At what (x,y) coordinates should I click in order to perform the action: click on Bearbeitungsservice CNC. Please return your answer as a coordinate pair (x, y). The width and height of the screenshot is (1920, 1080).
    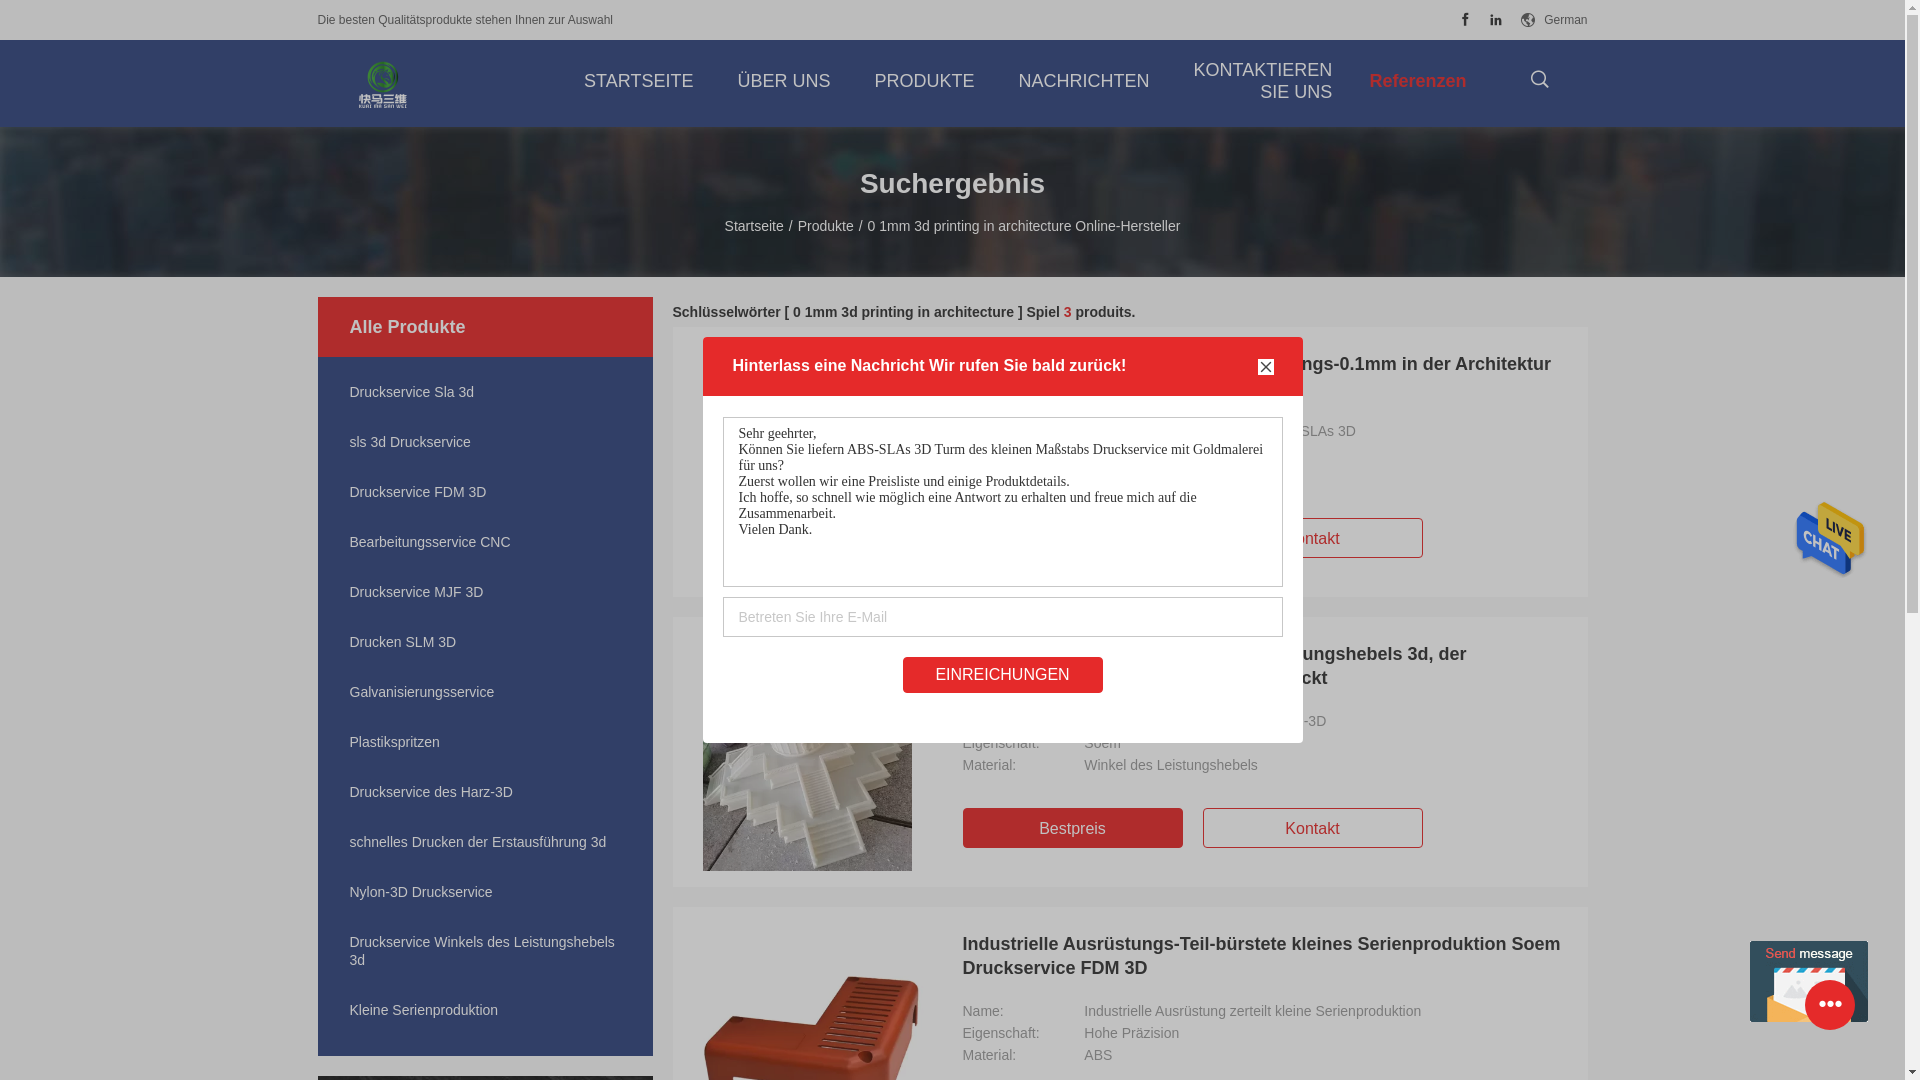
    Looking at the image, I should click on (486, 542).